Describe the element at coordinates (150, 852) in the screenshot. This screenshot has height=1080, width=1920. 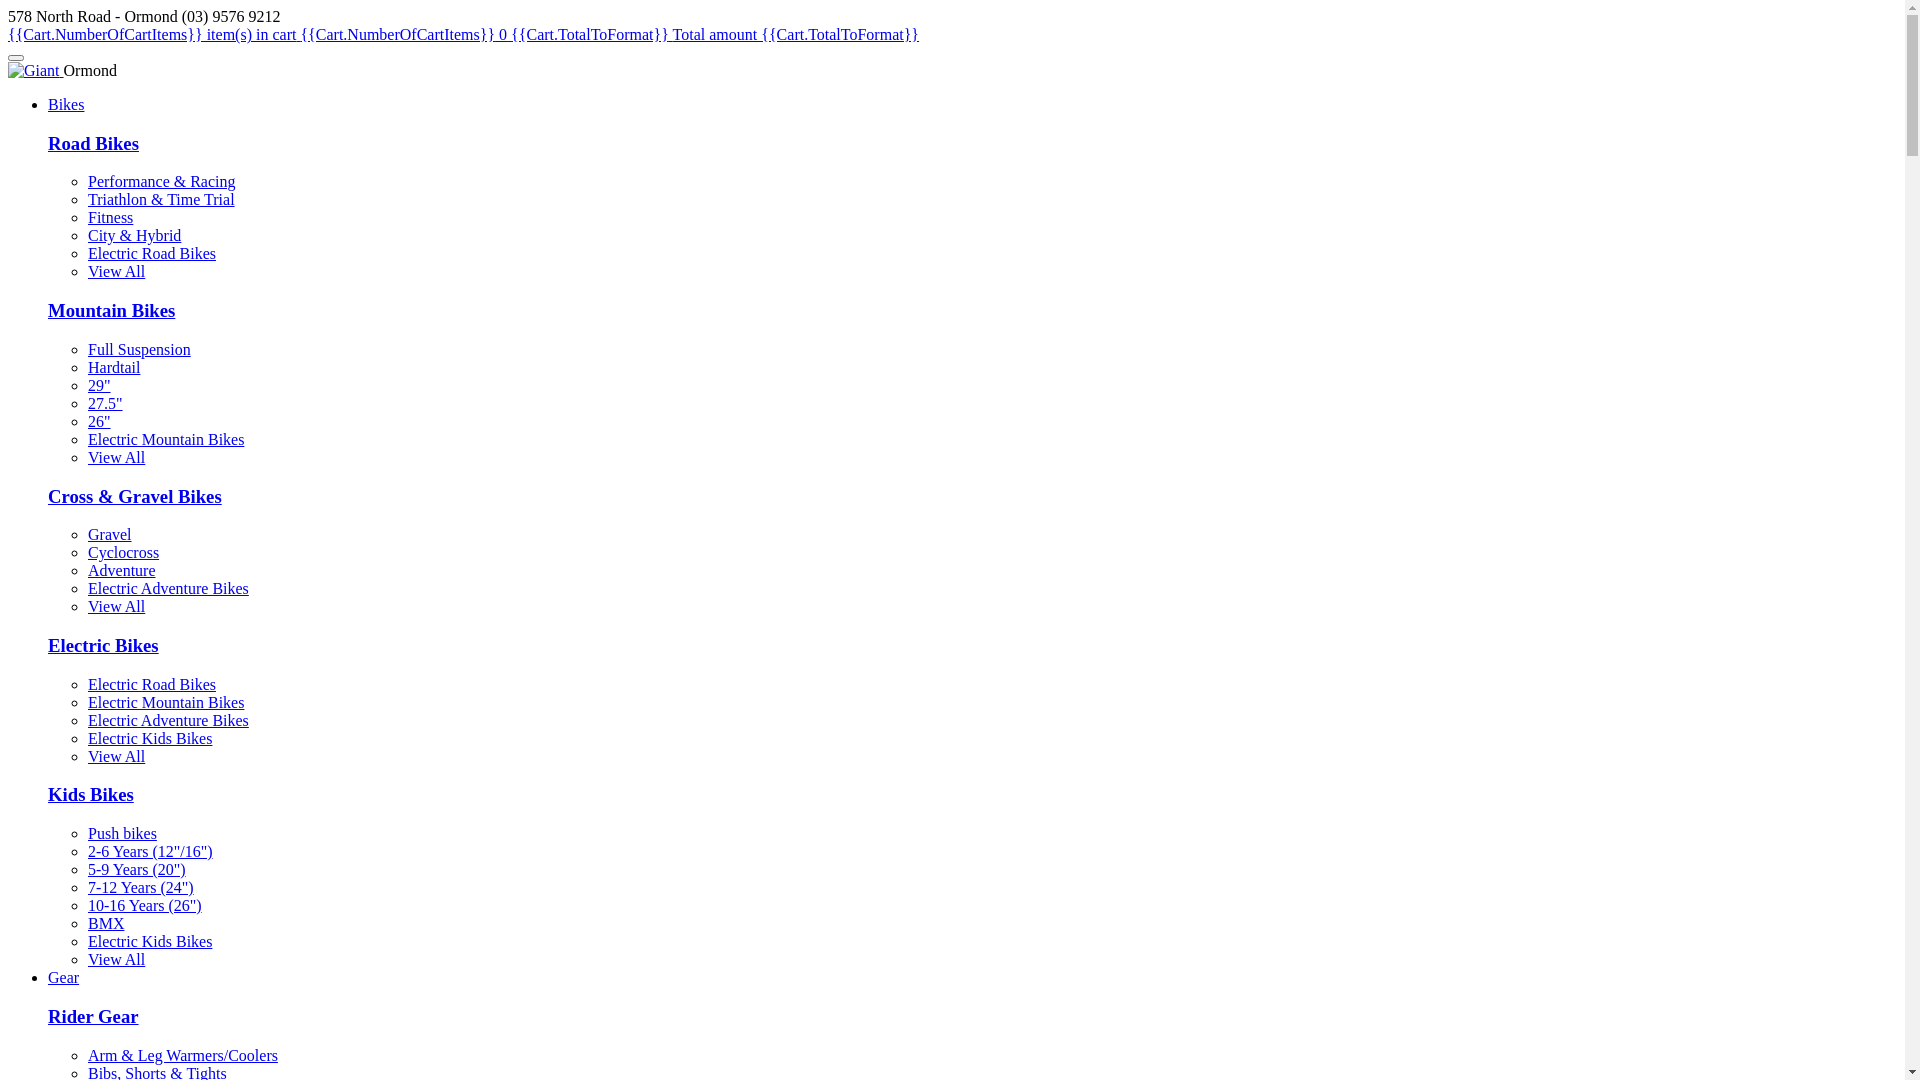
I see `2-6 Years (12"/16")` at that location.